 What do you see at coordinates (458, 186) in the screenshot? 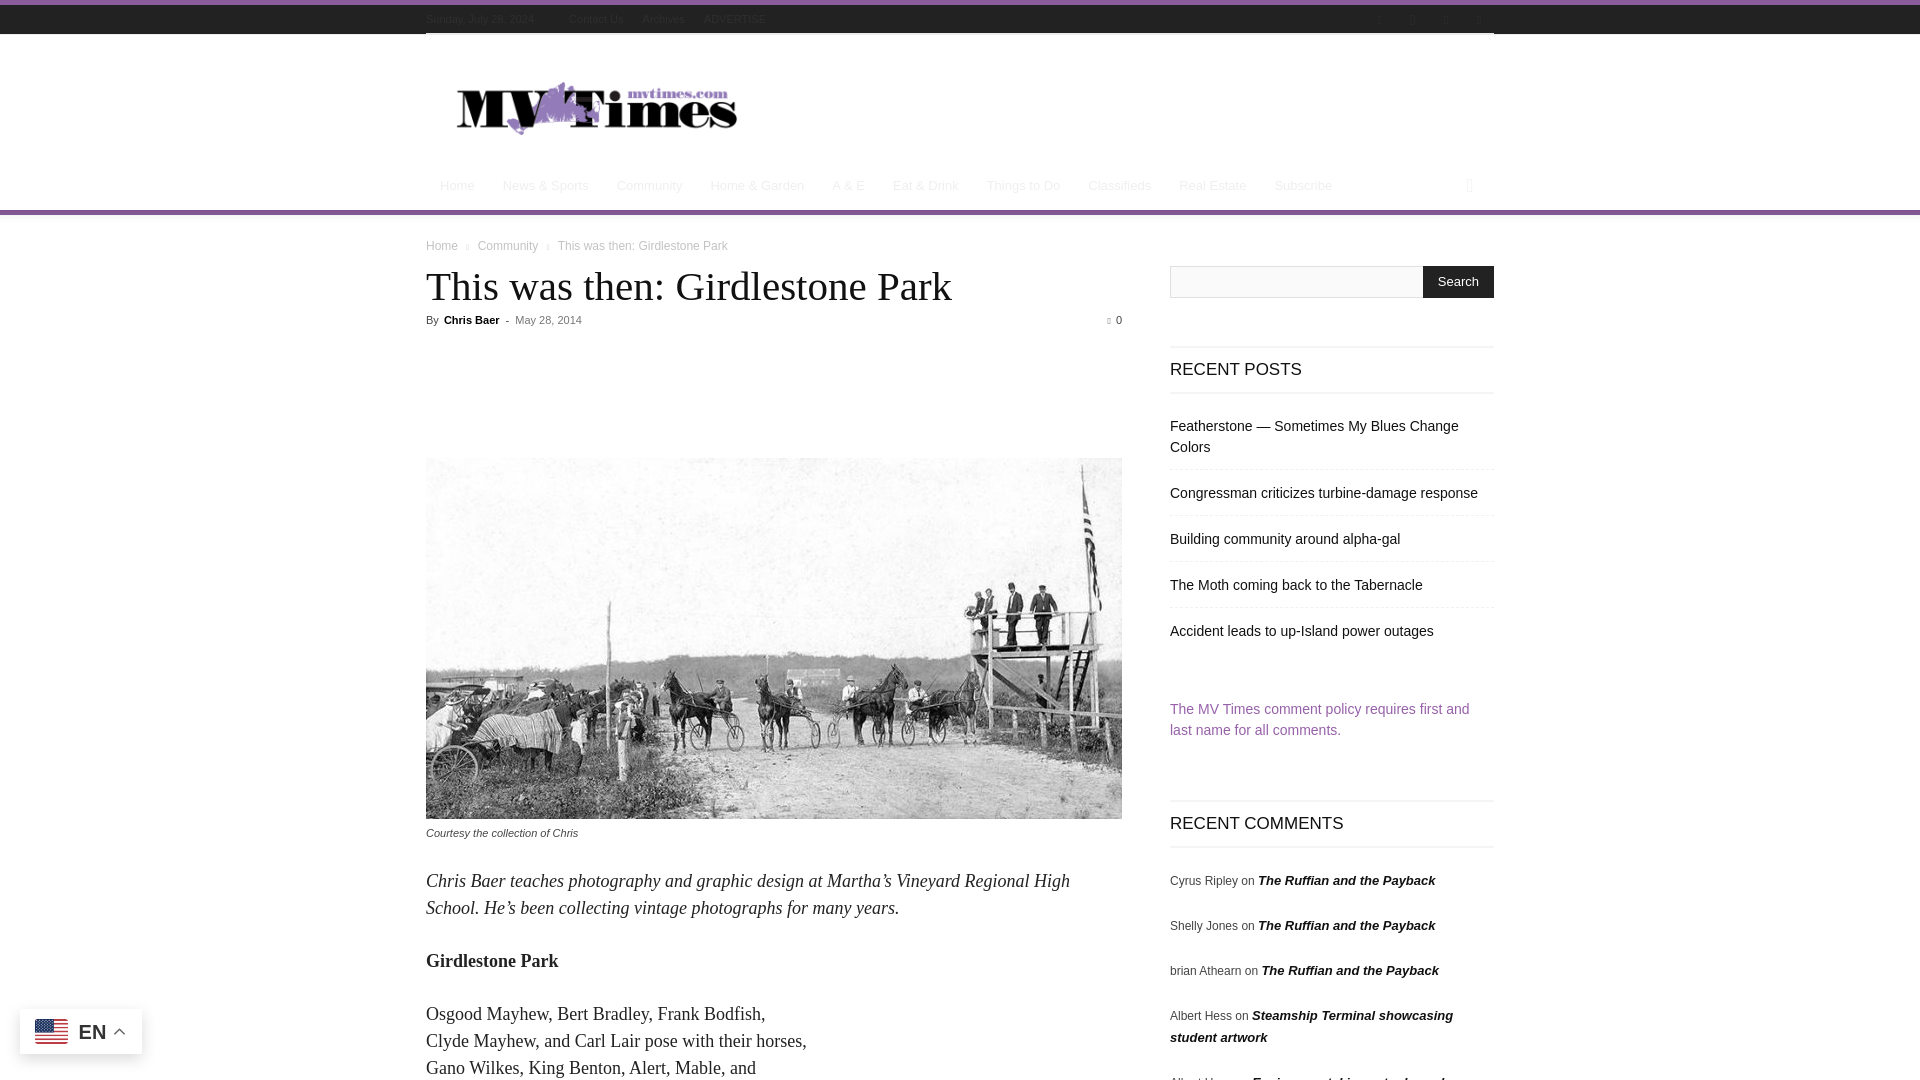
I see `Home` at bounding box center [458, 186].